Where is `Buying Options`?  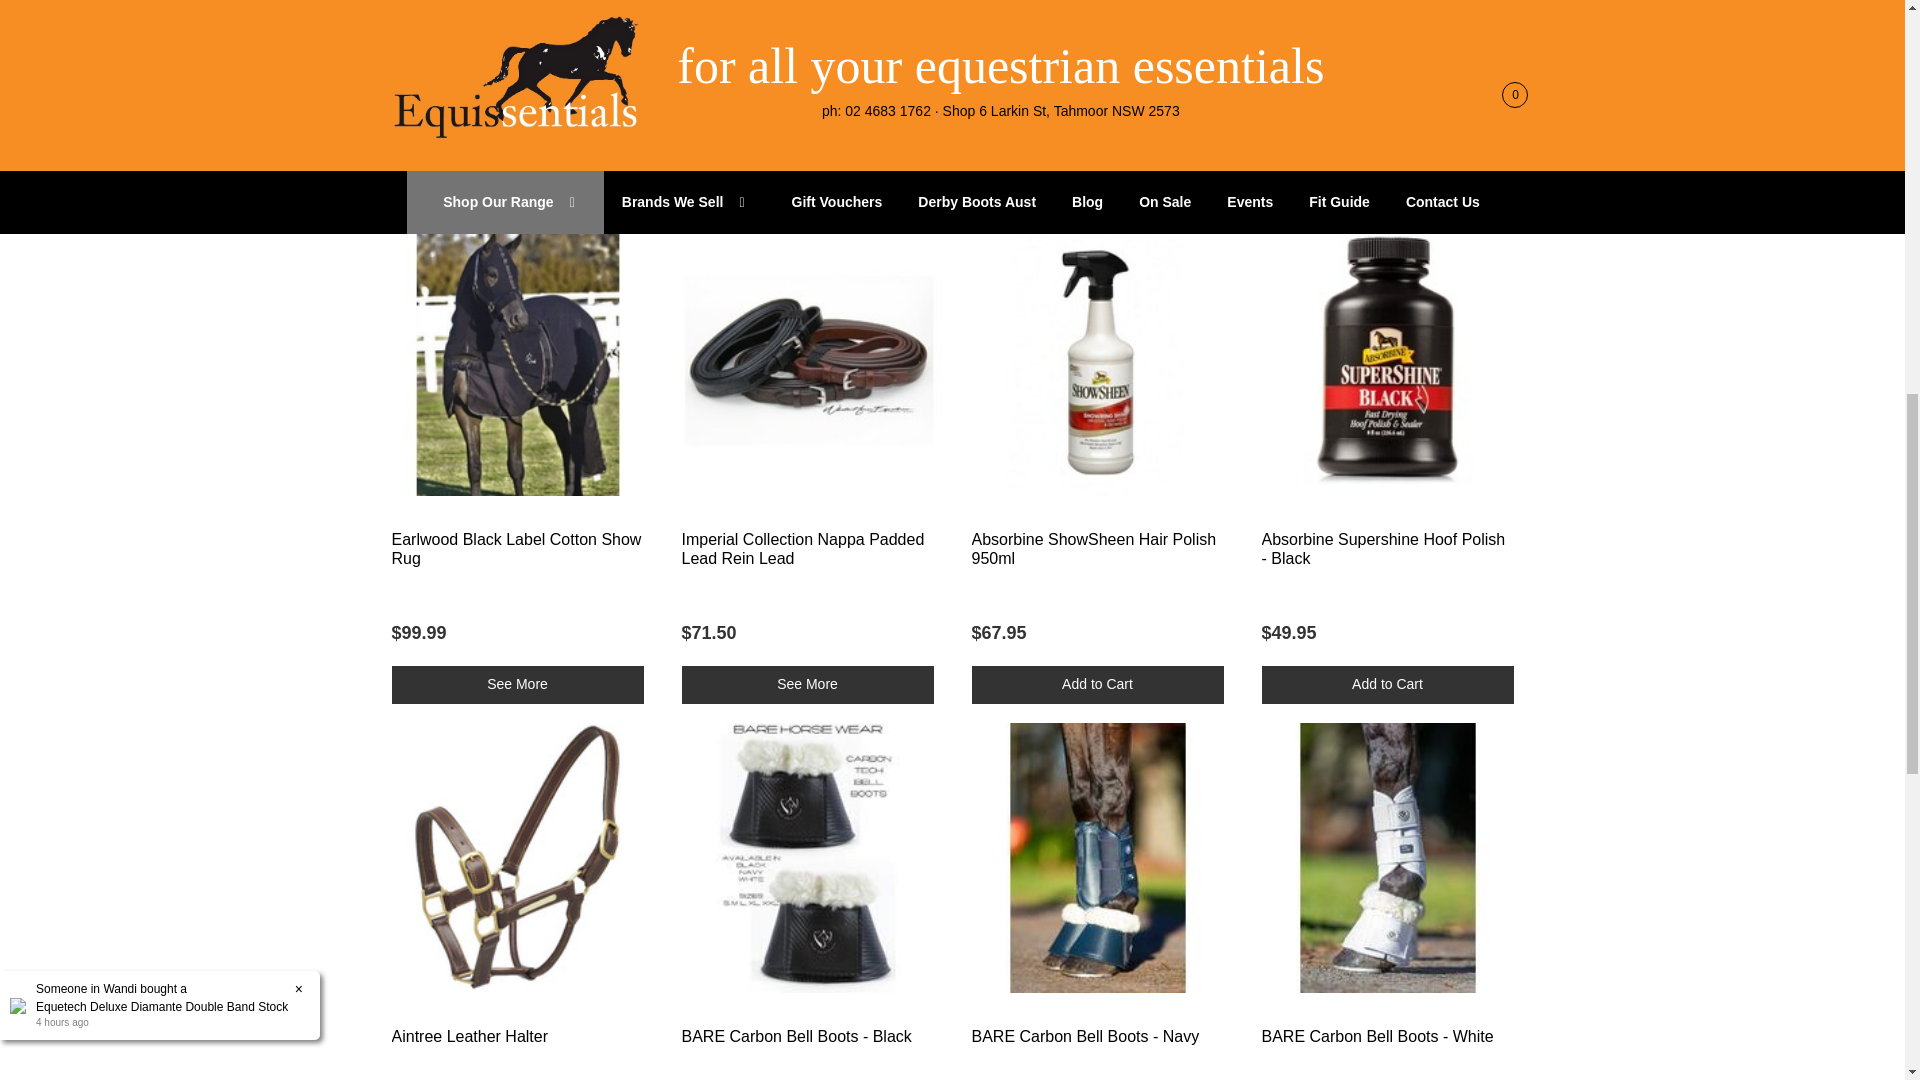
Buying Options is located at coordinates (807, 685).